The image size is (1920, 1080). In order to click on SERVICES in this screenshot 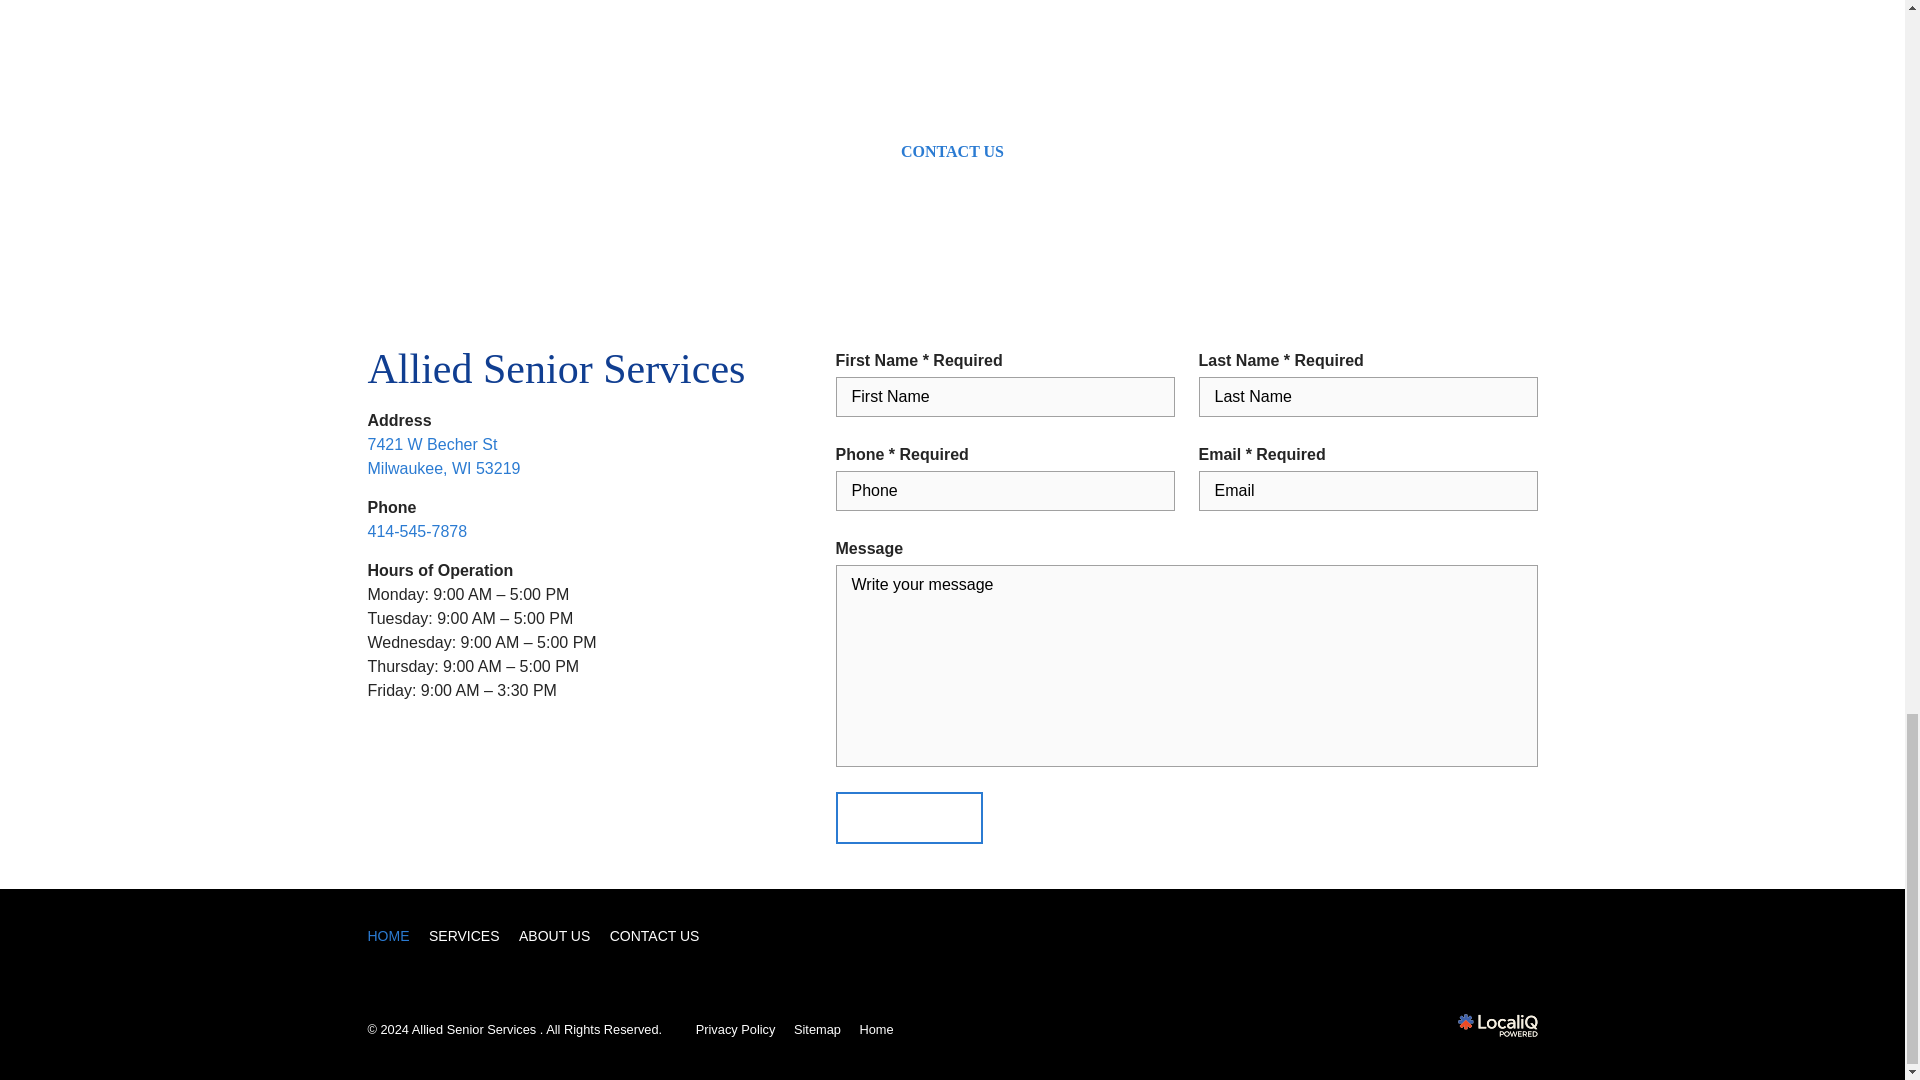, I will do `click(554, 936)`.